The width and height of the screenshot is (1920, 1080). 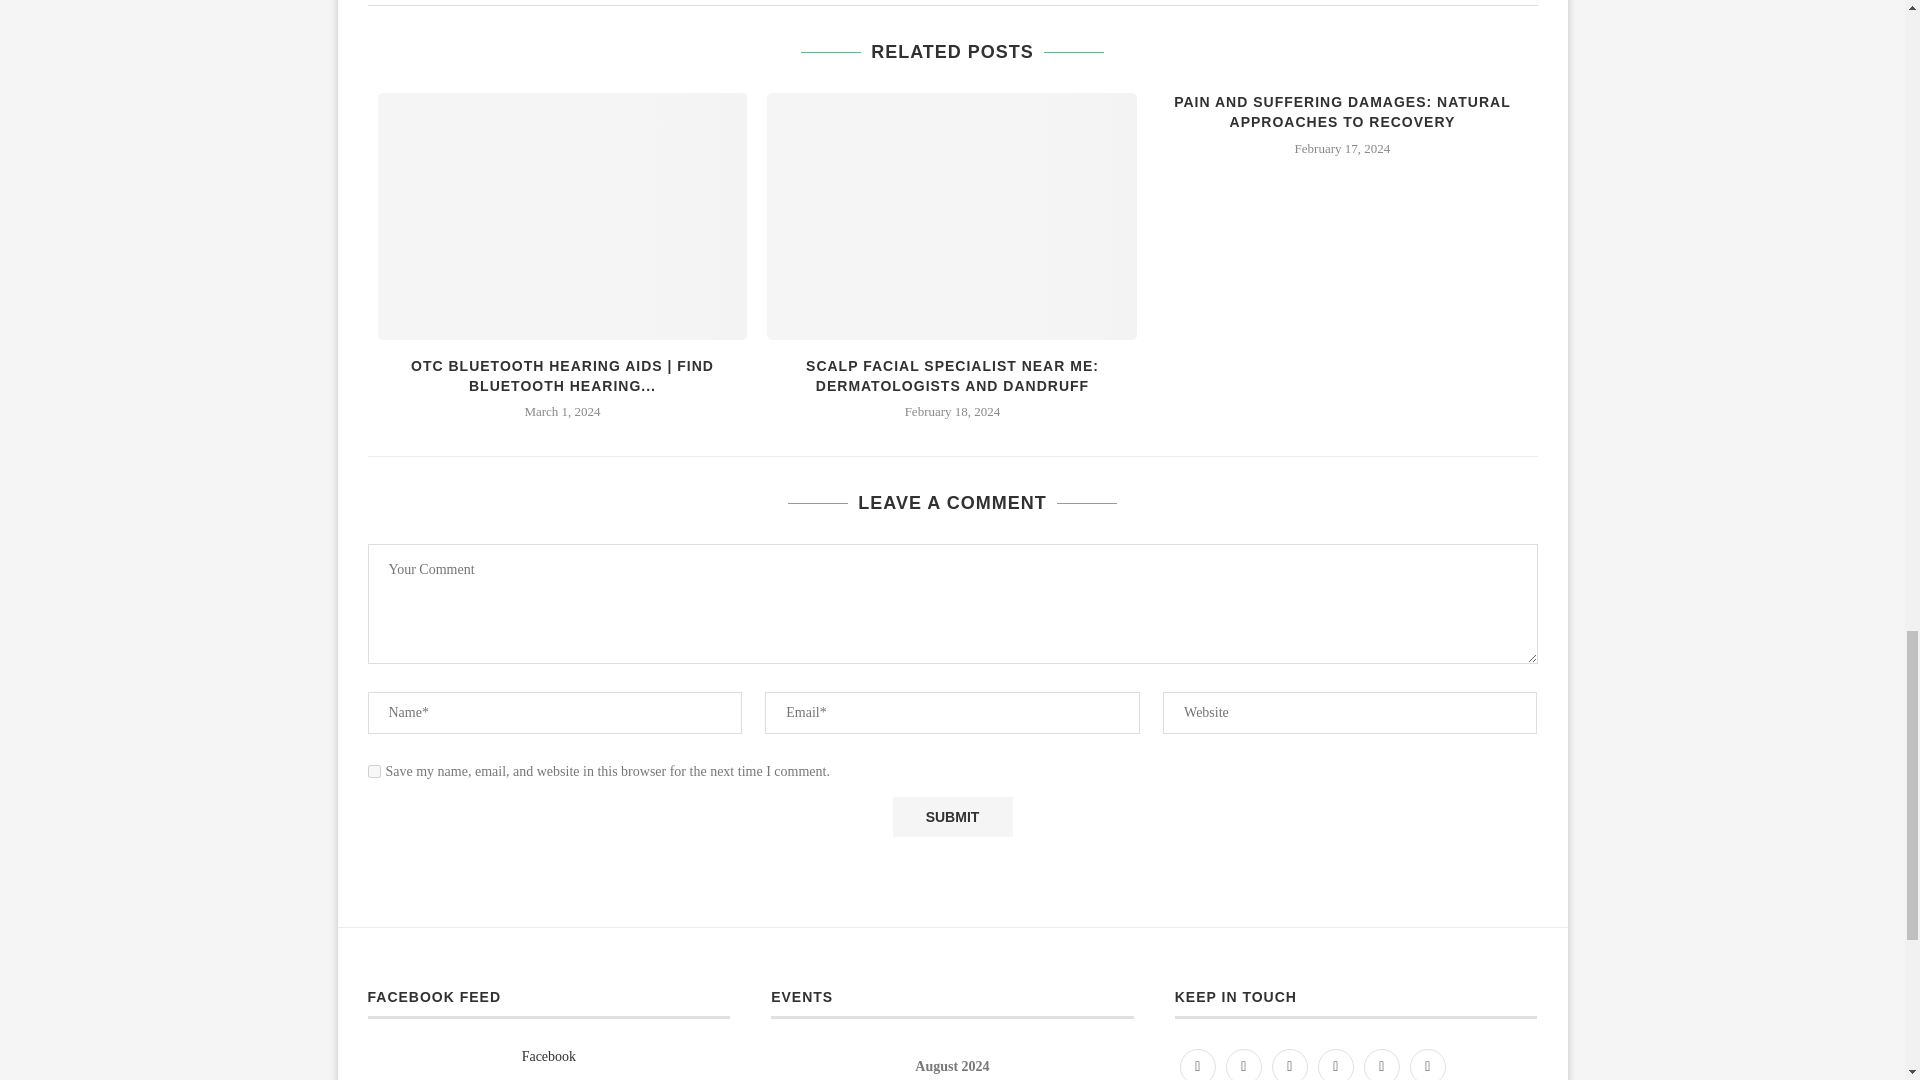 What do you see at coordinates (951, 216) in the screenshot?
I see `Scalp Facial Specialist Near Me: Dermatologists and Dandruff` at bounding box center [951, 216].